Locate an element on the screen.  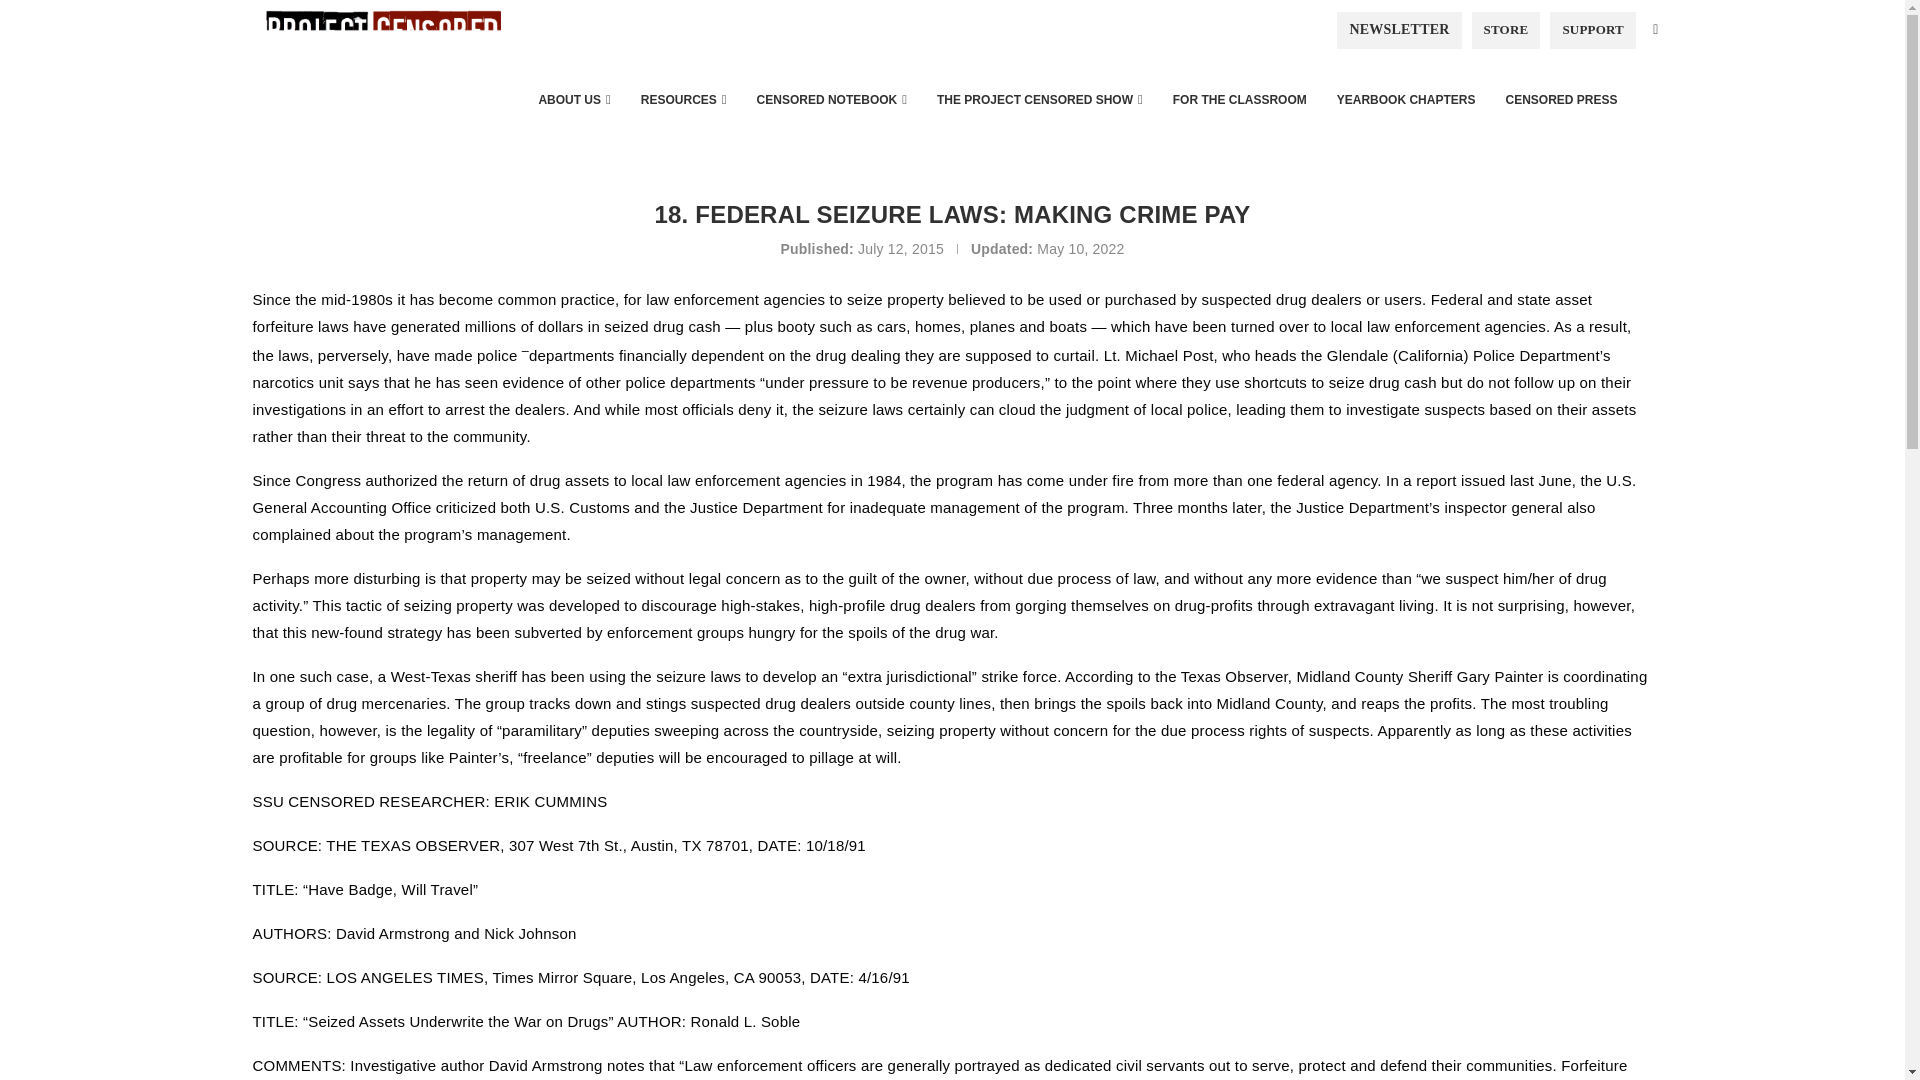
SUPPORT is located at coordinates (1592, 29).